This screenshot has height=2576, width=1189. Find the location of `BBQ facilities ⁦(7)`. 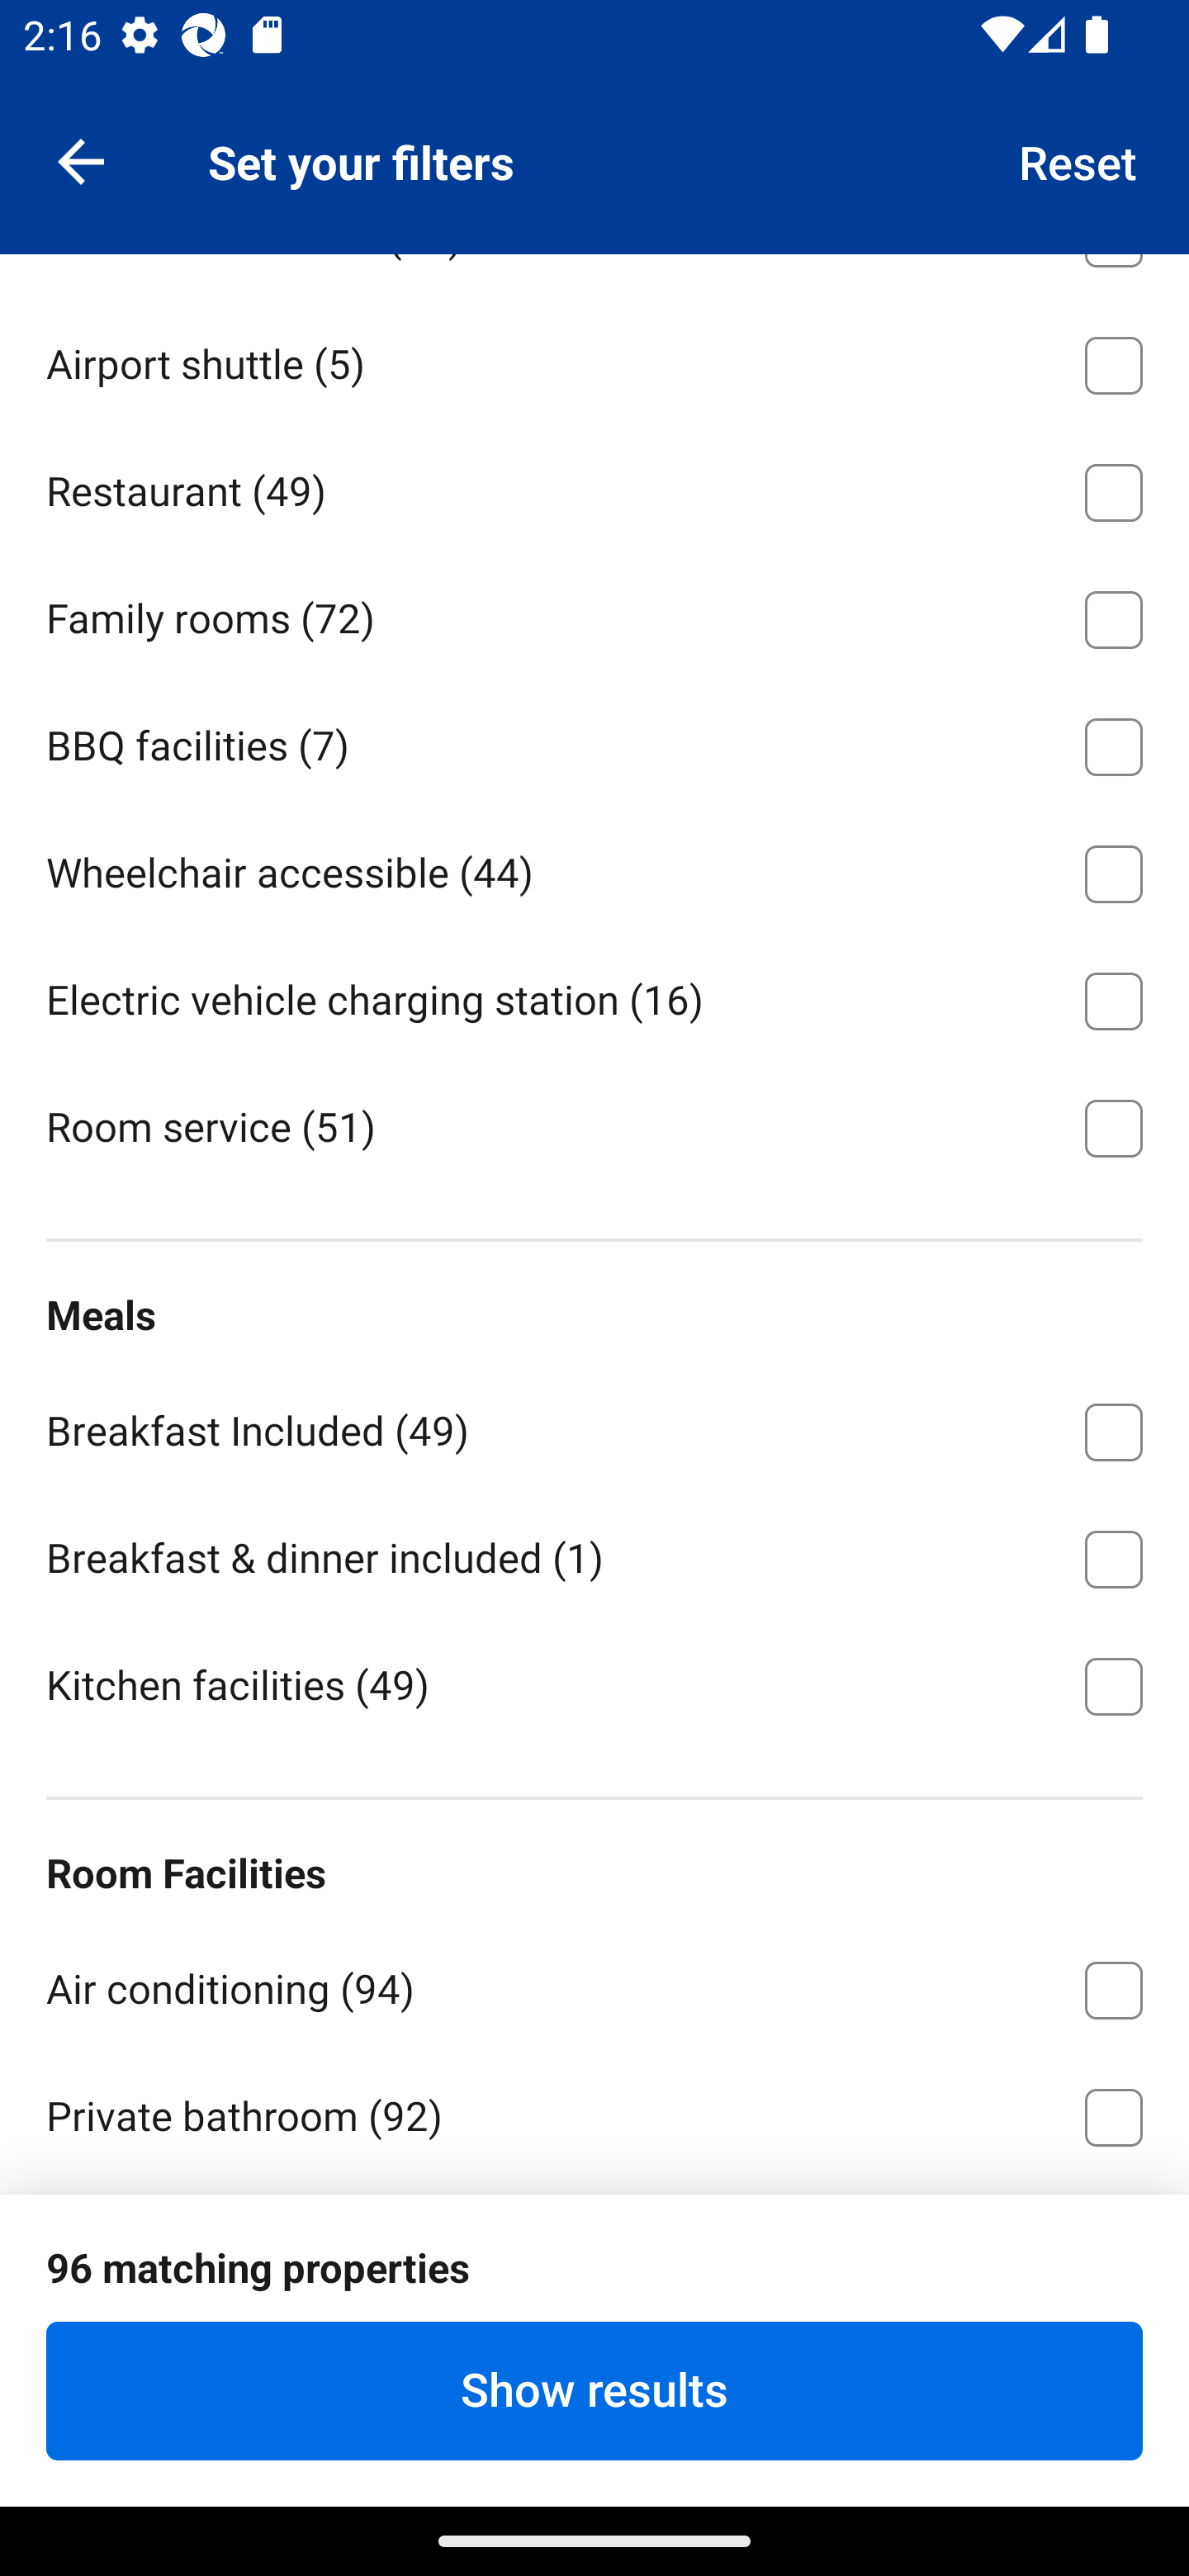

BBQ facilities ⁦(7) is located at coordinates (594, 740).